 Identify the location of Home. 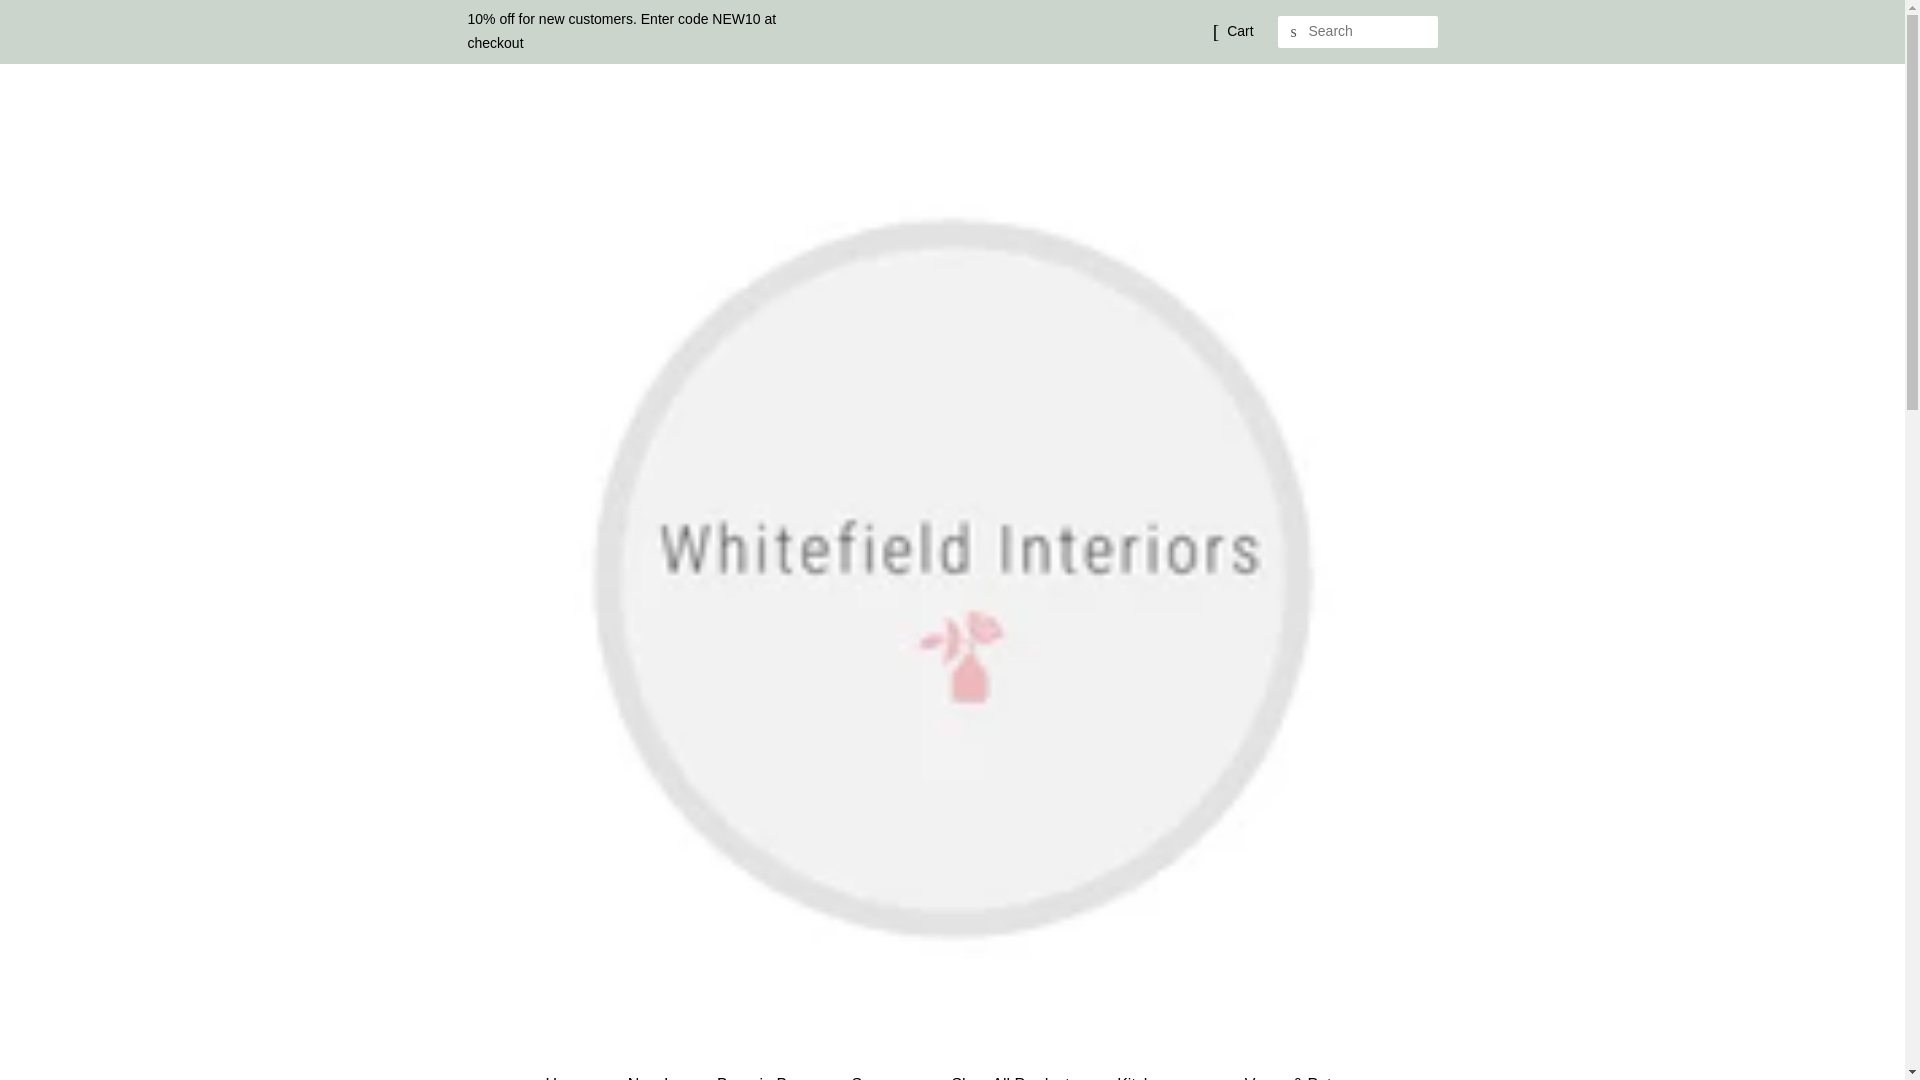
(576, 1072).